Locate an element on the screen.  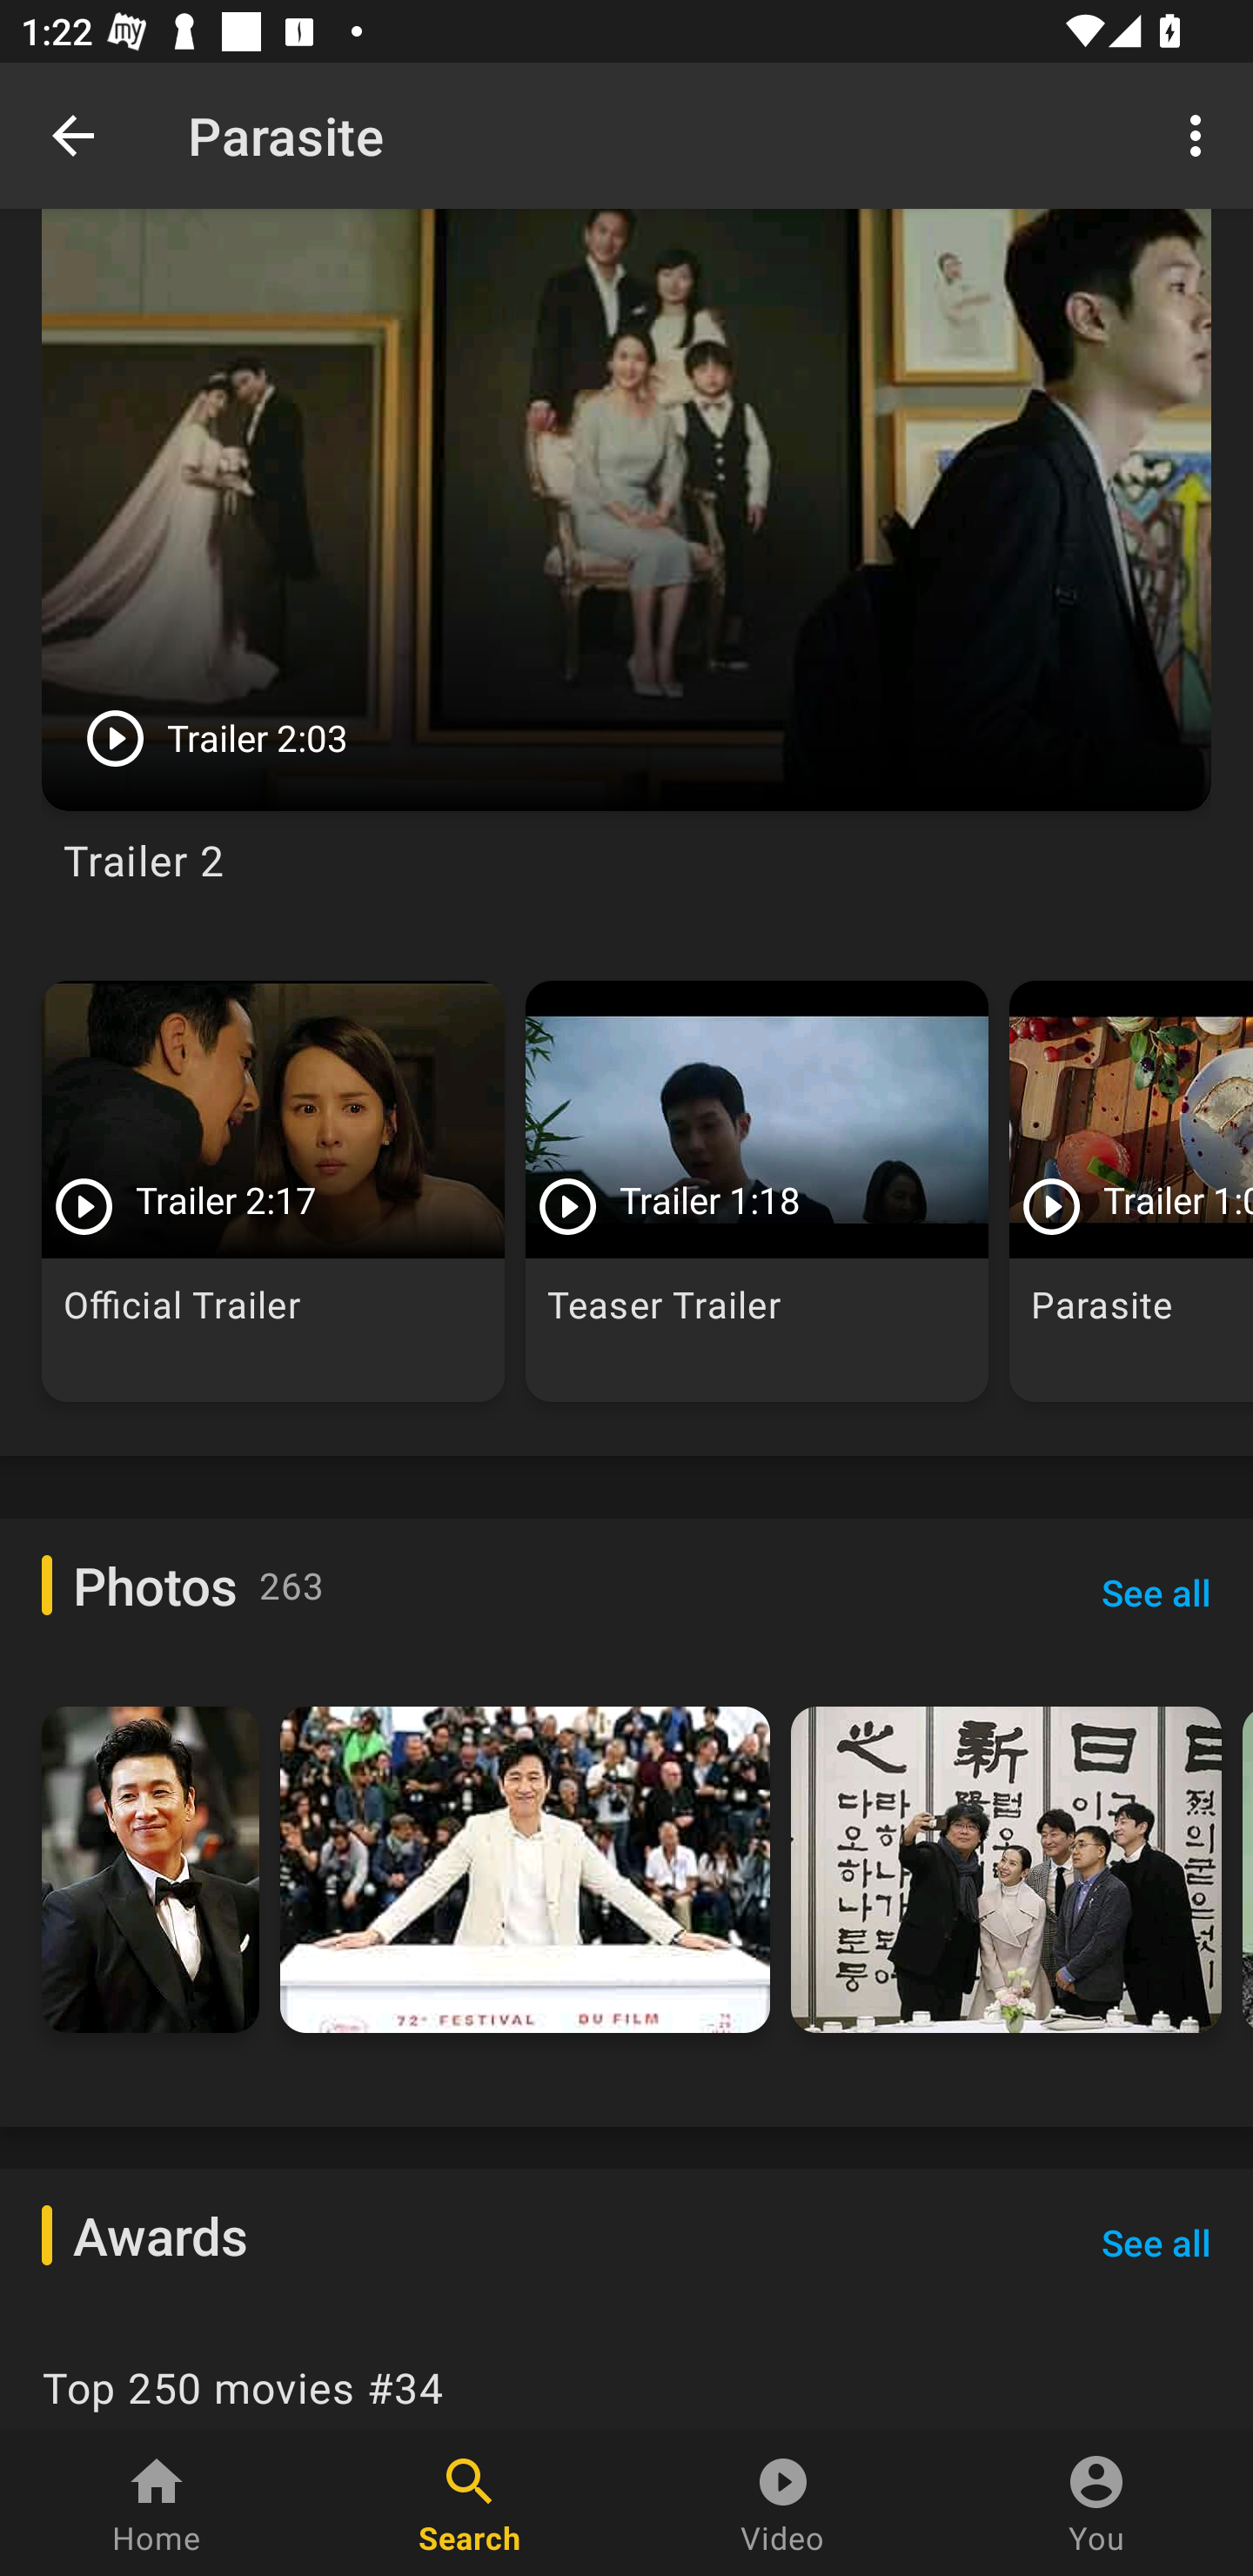
Trailer 2:03 Trailer 2 is located at coordinates (626, 580).